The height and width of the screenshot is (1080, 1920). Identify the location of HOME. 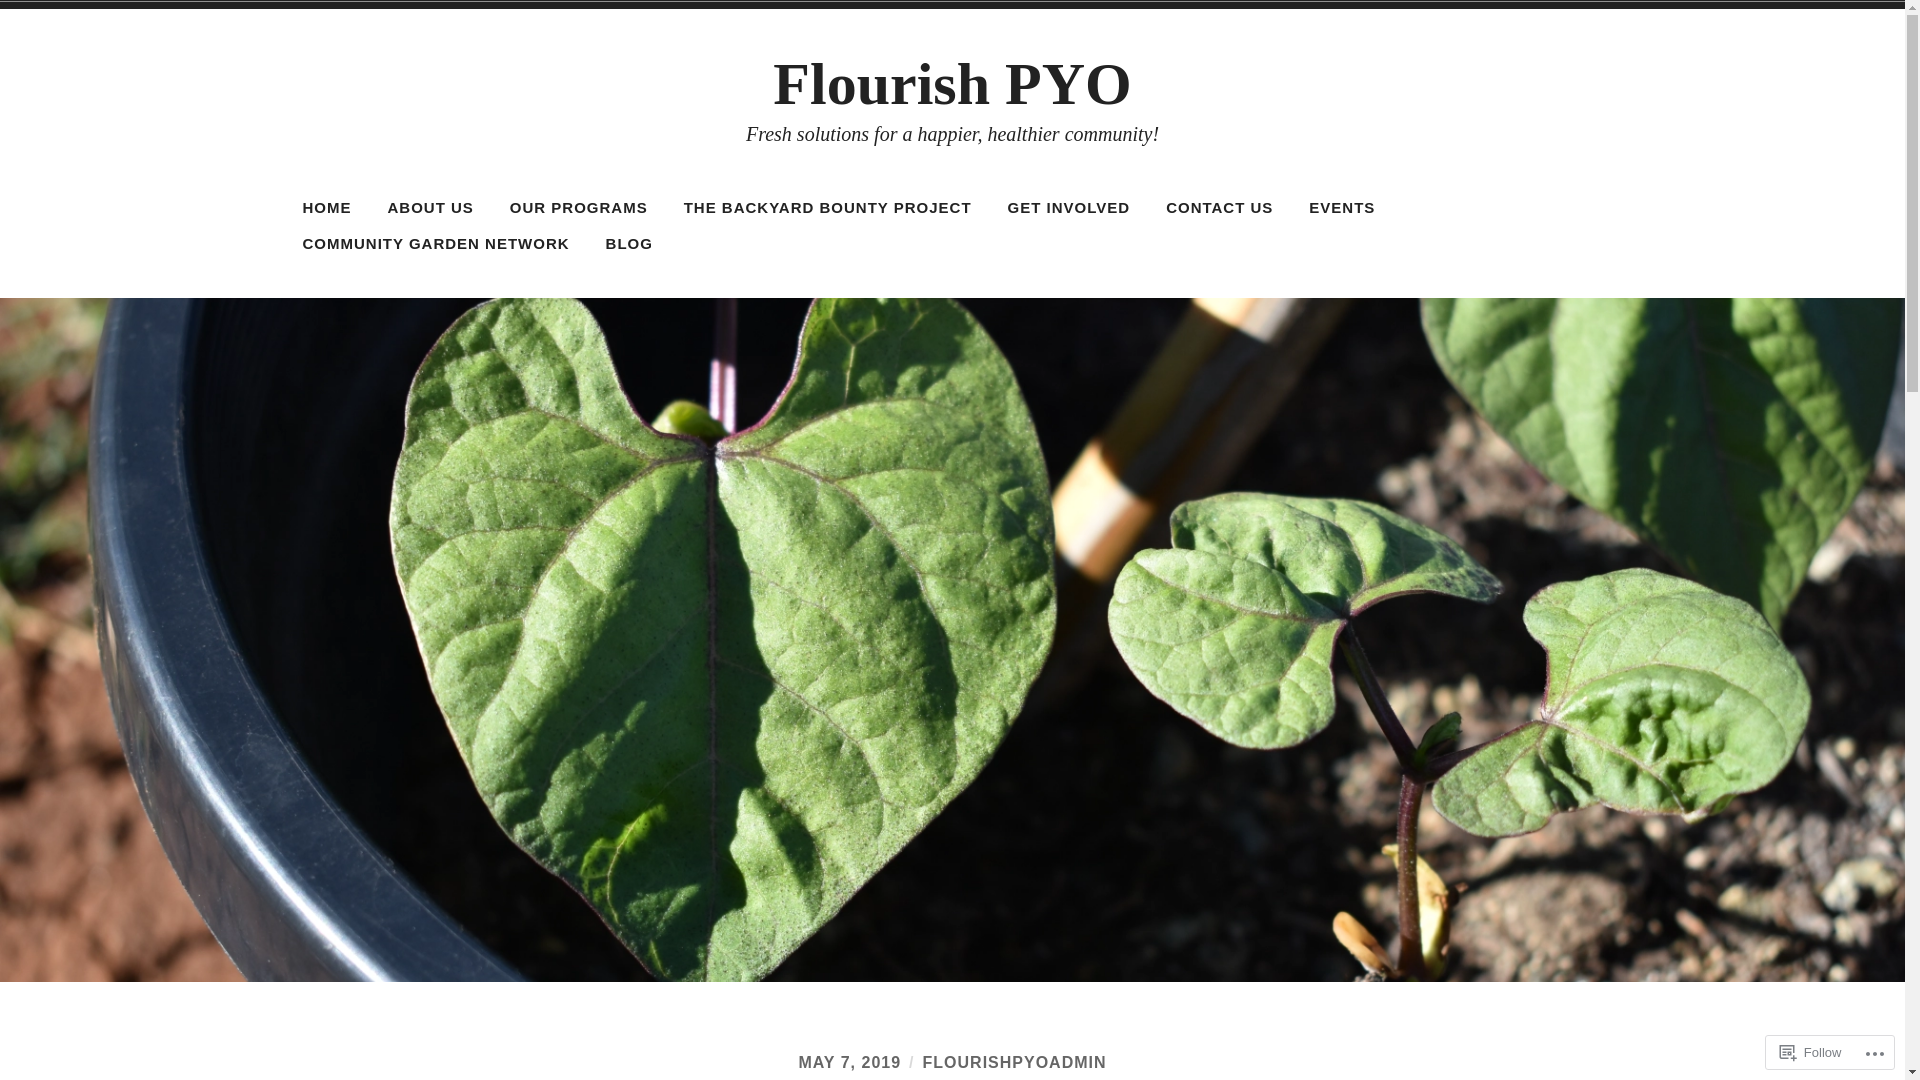
(328, 208).